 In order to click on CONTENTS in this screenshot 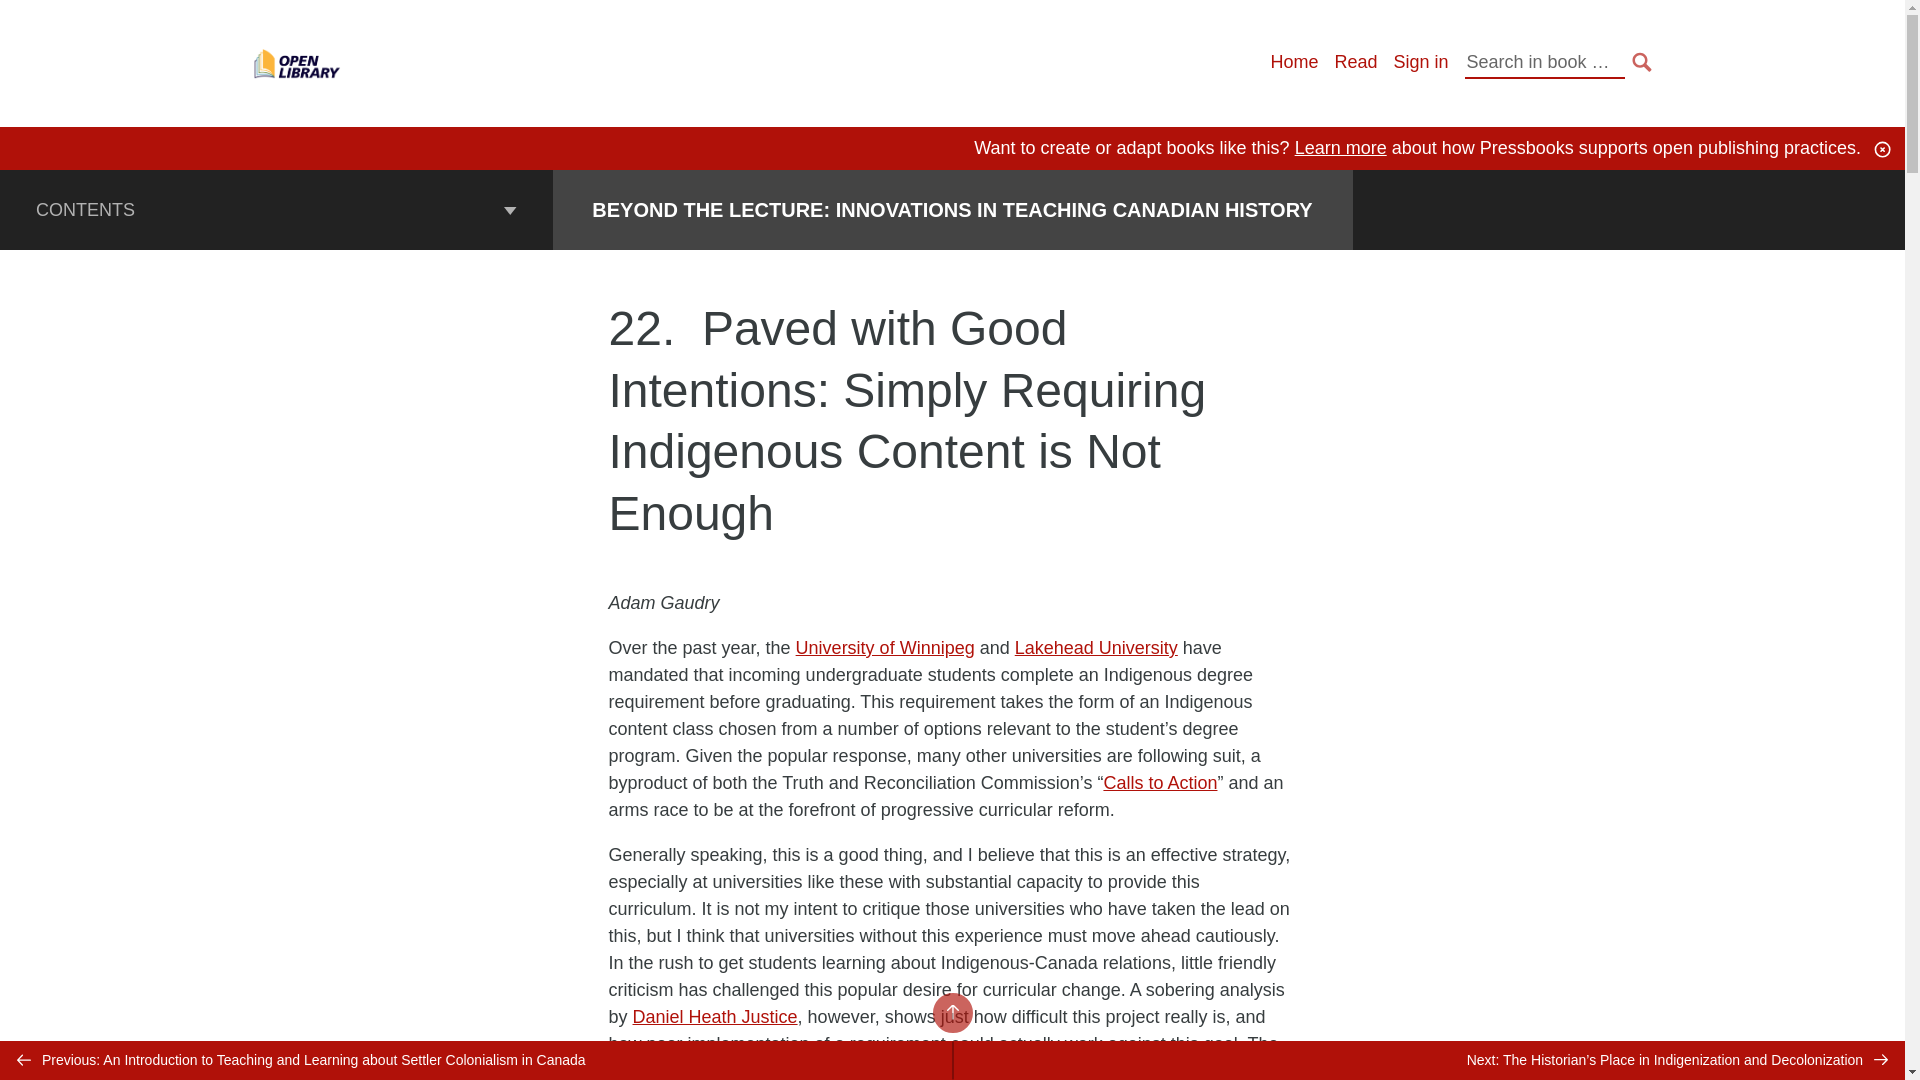, I will do `click(276, 209)`.